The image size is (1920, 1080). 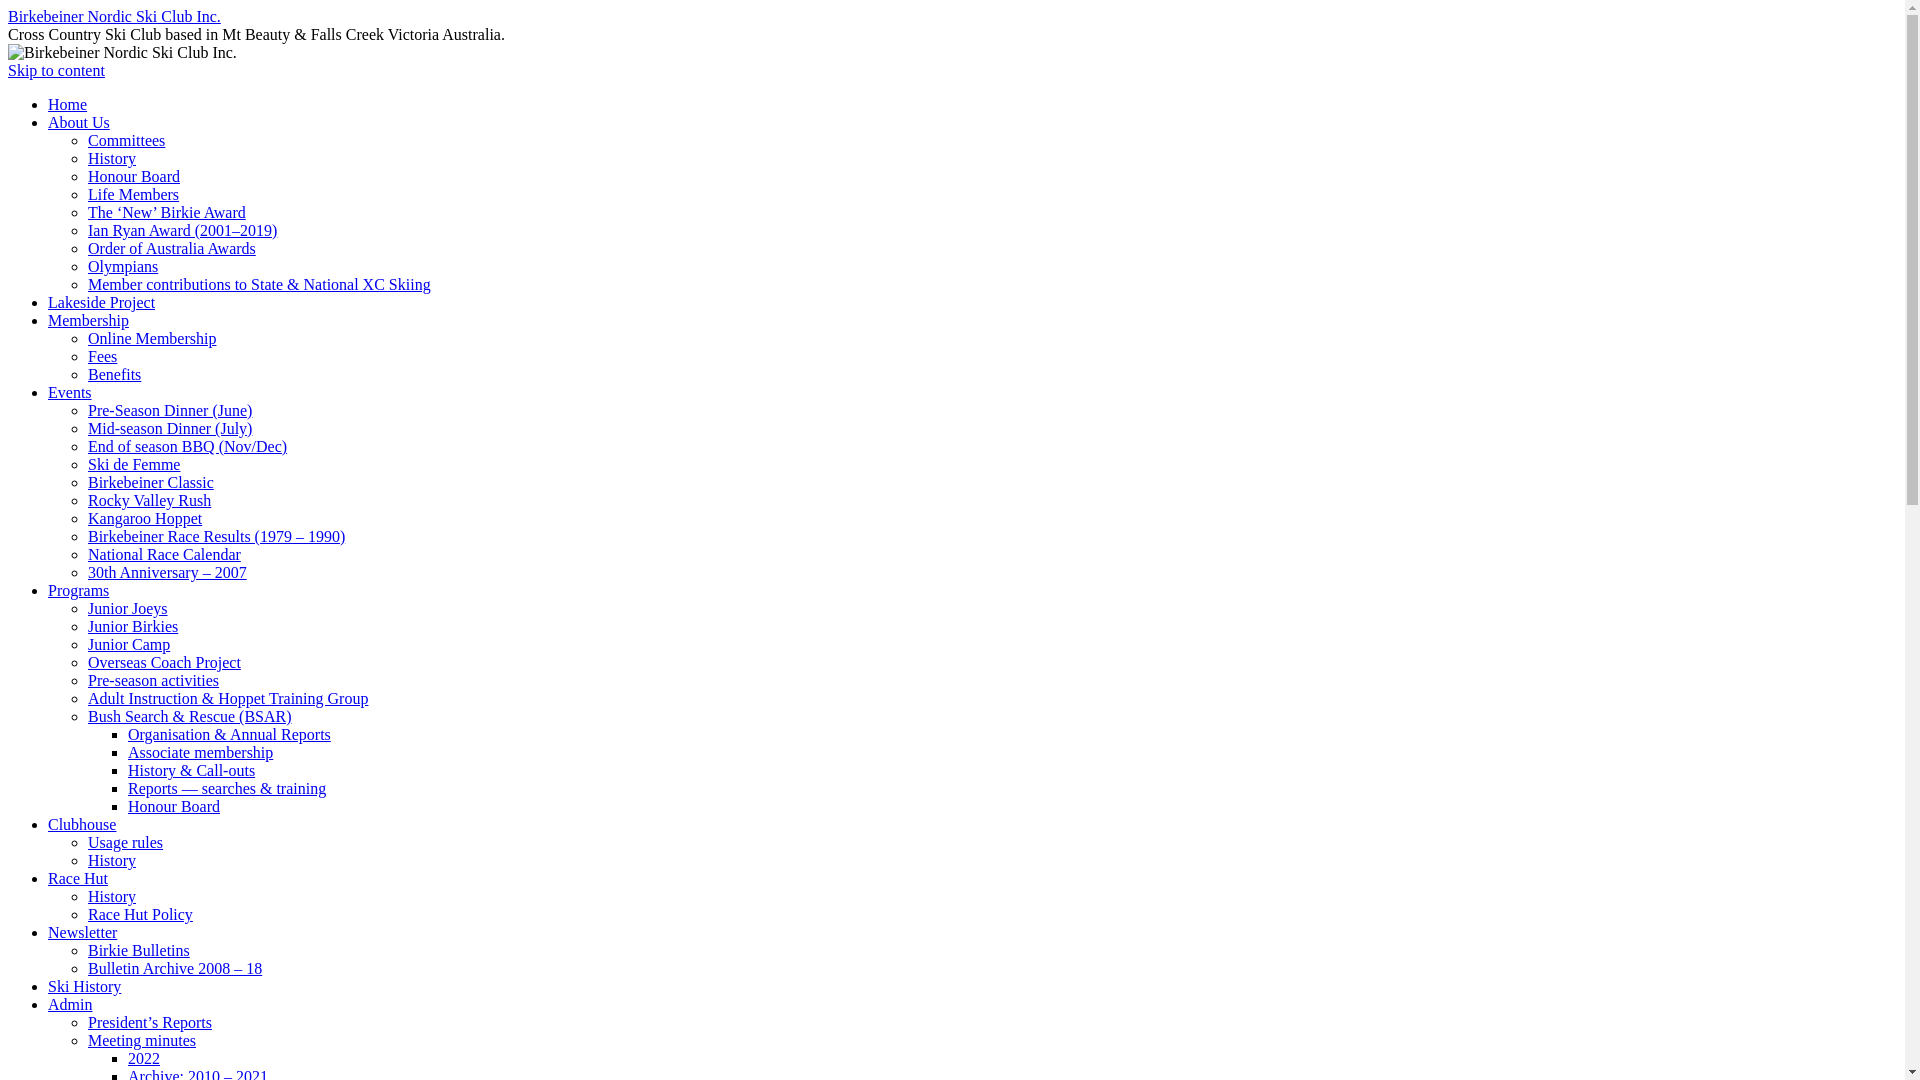 What do you see at coordinates (126, 842) in the screenshot?
I see `Usage rules` at bounding box center [126, 842].